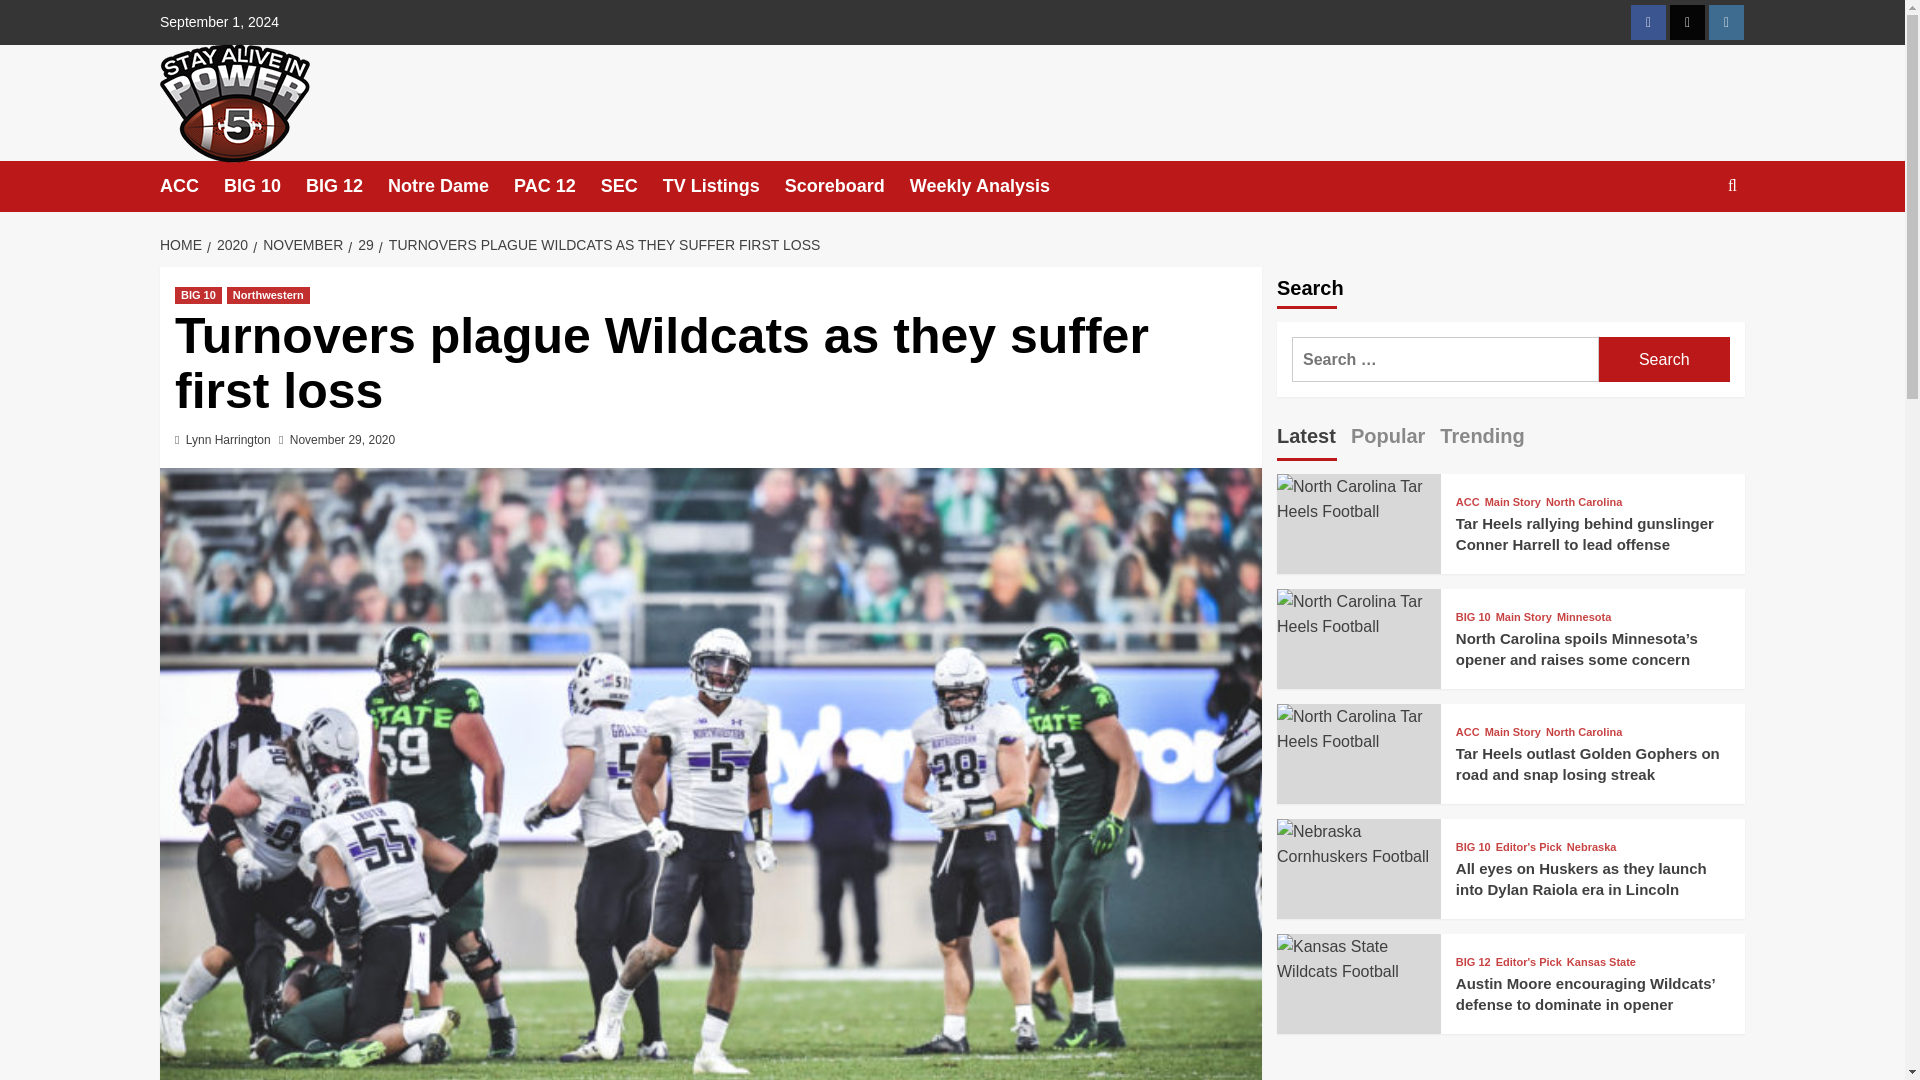 The image size is (1920, 1080). What do you see at coordinates (264, 186) in the screenshot?
I see `BIG 10` at bounding box center [264, 186].